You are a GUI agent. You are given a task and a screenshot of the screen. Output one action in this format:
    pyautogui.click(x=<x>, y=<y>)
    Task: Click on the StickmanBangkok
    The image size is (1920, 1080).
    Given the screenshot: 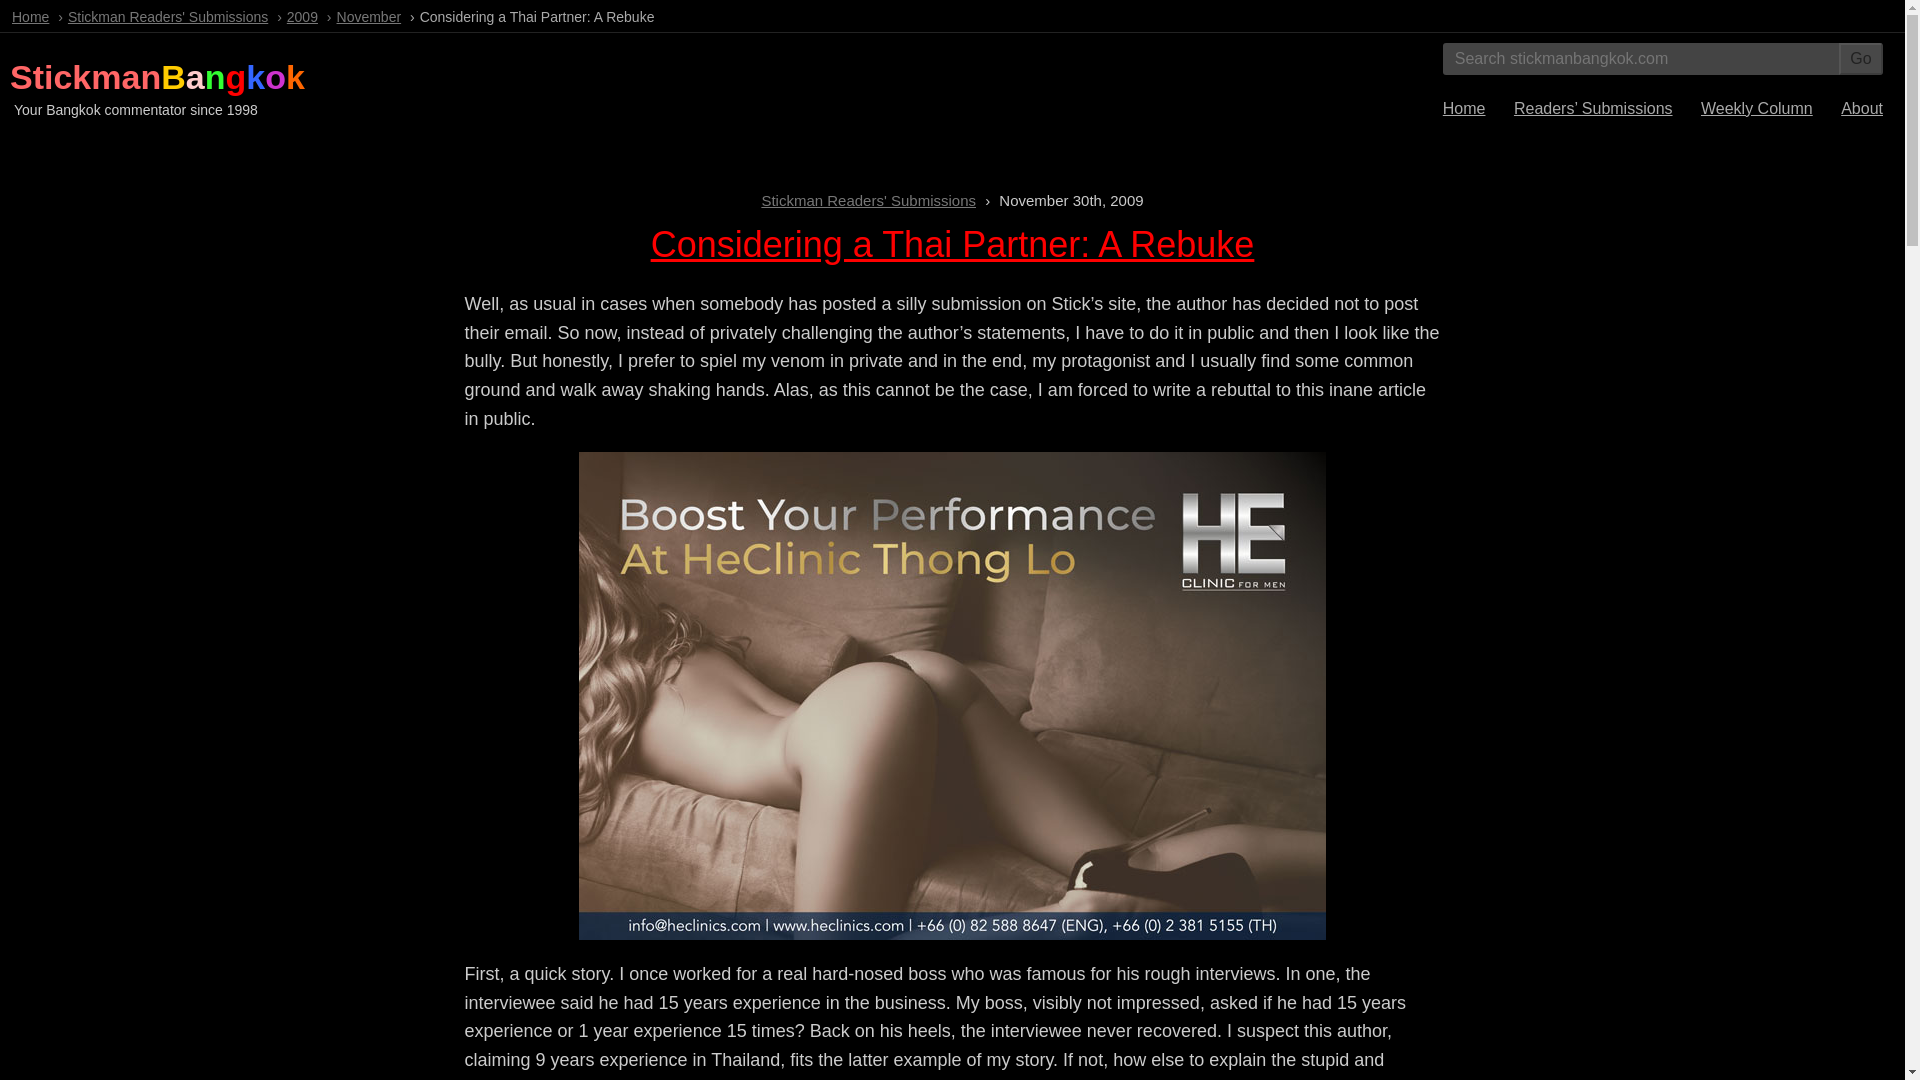 What is the action you would take?
    pyautogui.click(x=157, y=77)
    